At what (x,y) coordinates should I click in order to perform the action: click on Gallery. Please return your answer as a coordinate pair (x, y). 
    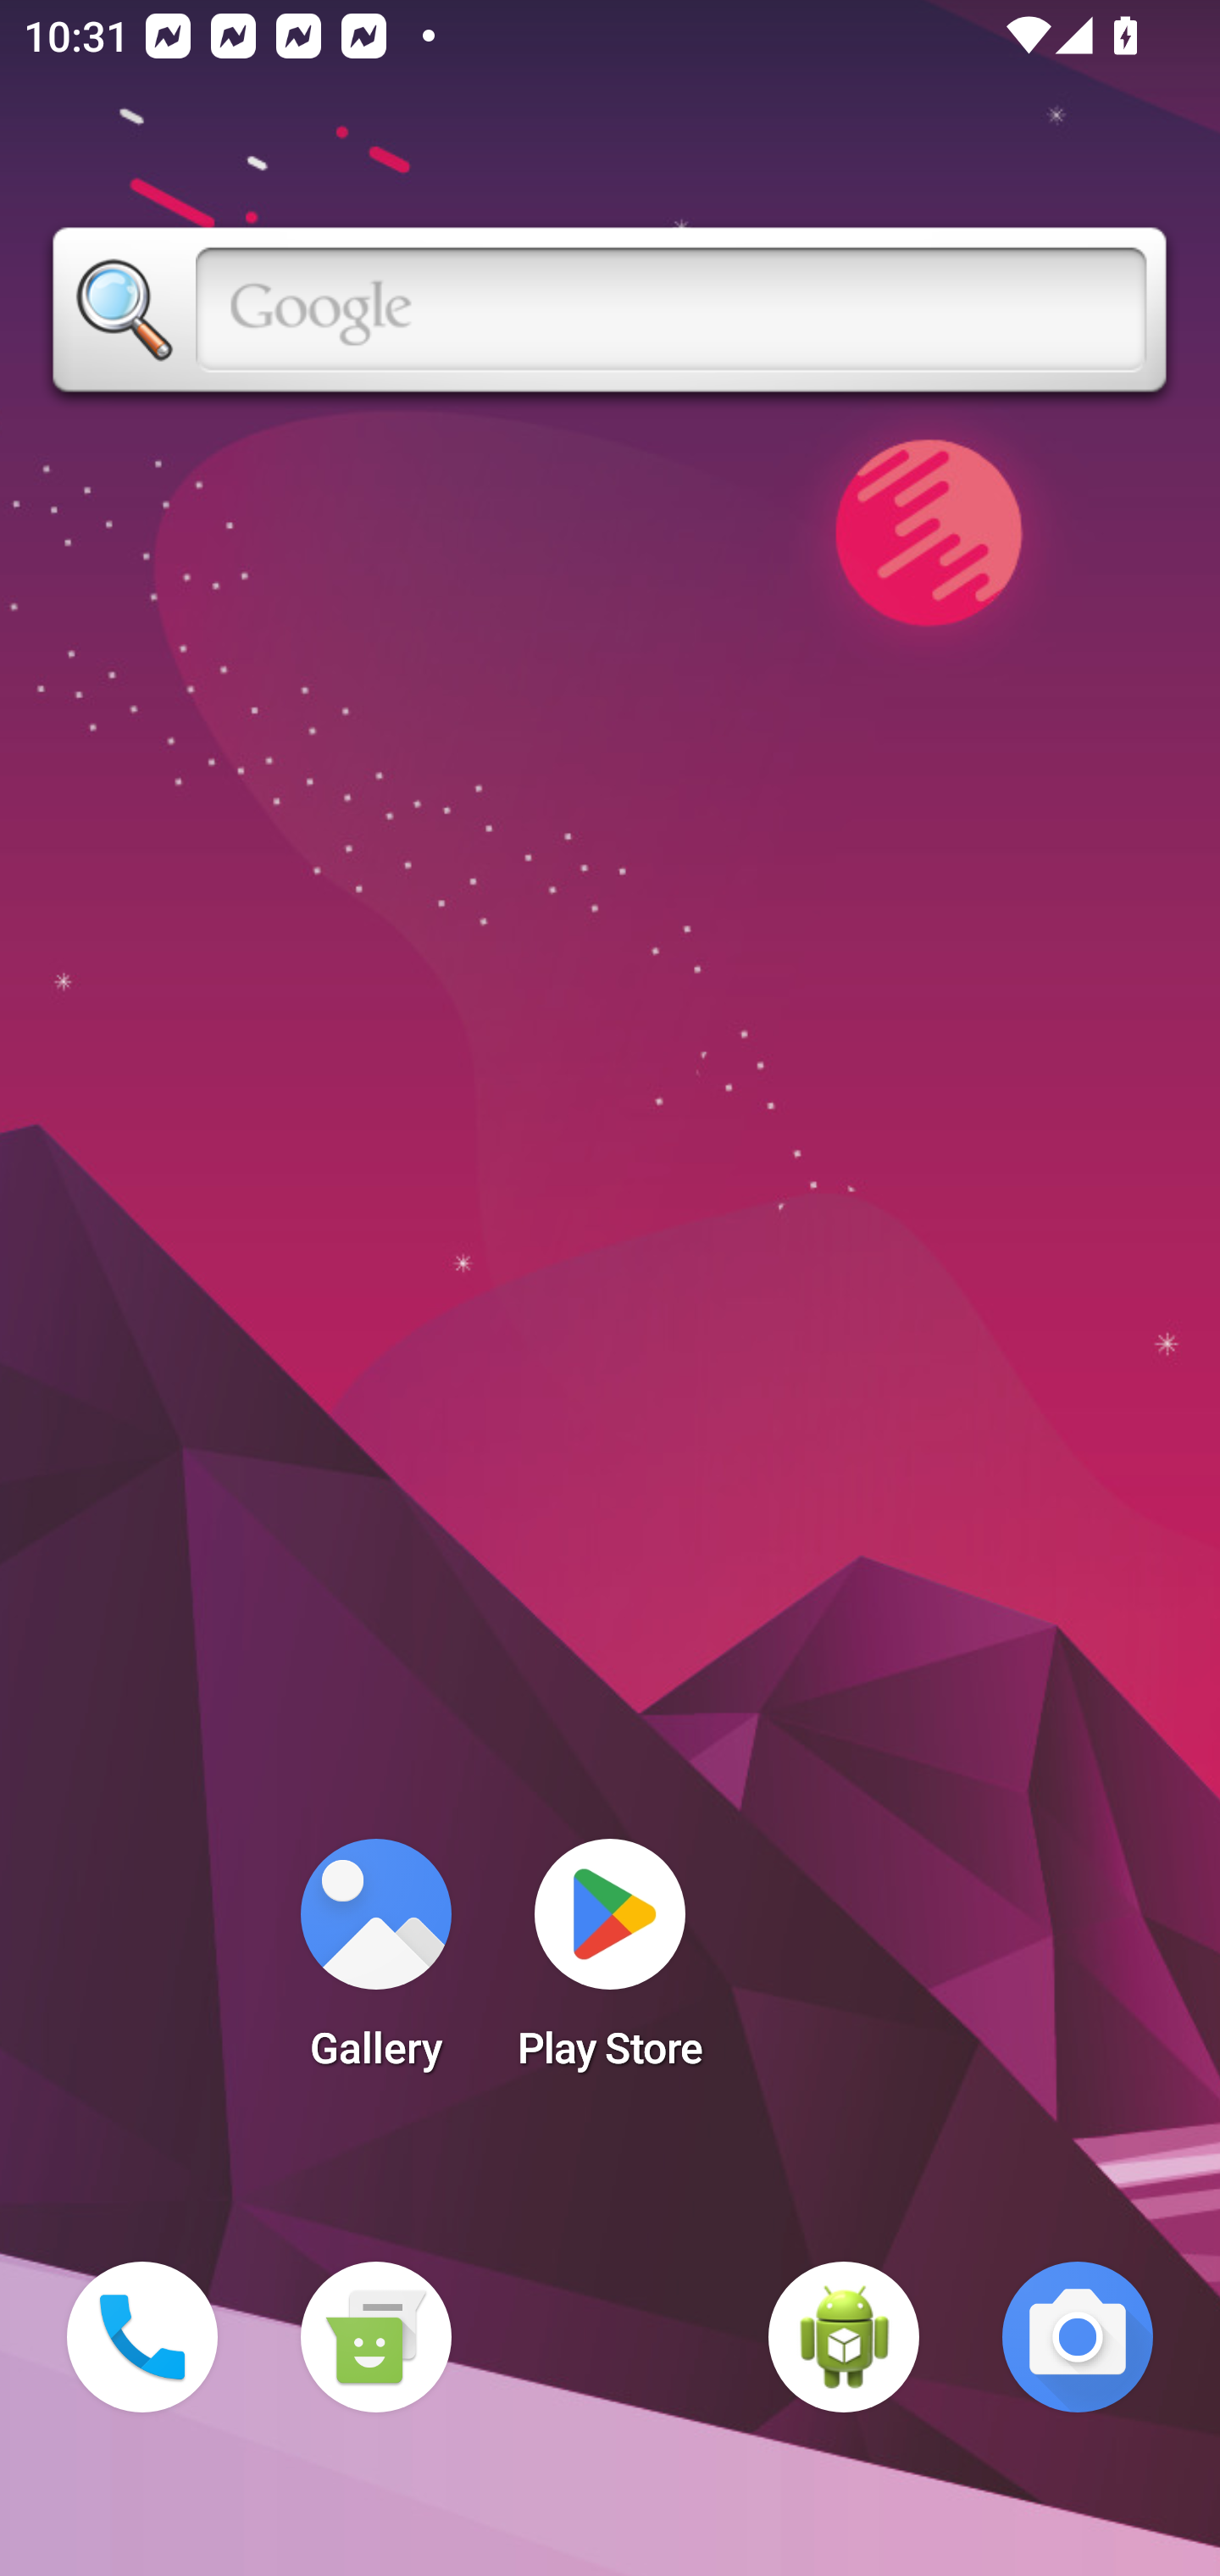
    Looking at the image, I should click on (375, 1964).